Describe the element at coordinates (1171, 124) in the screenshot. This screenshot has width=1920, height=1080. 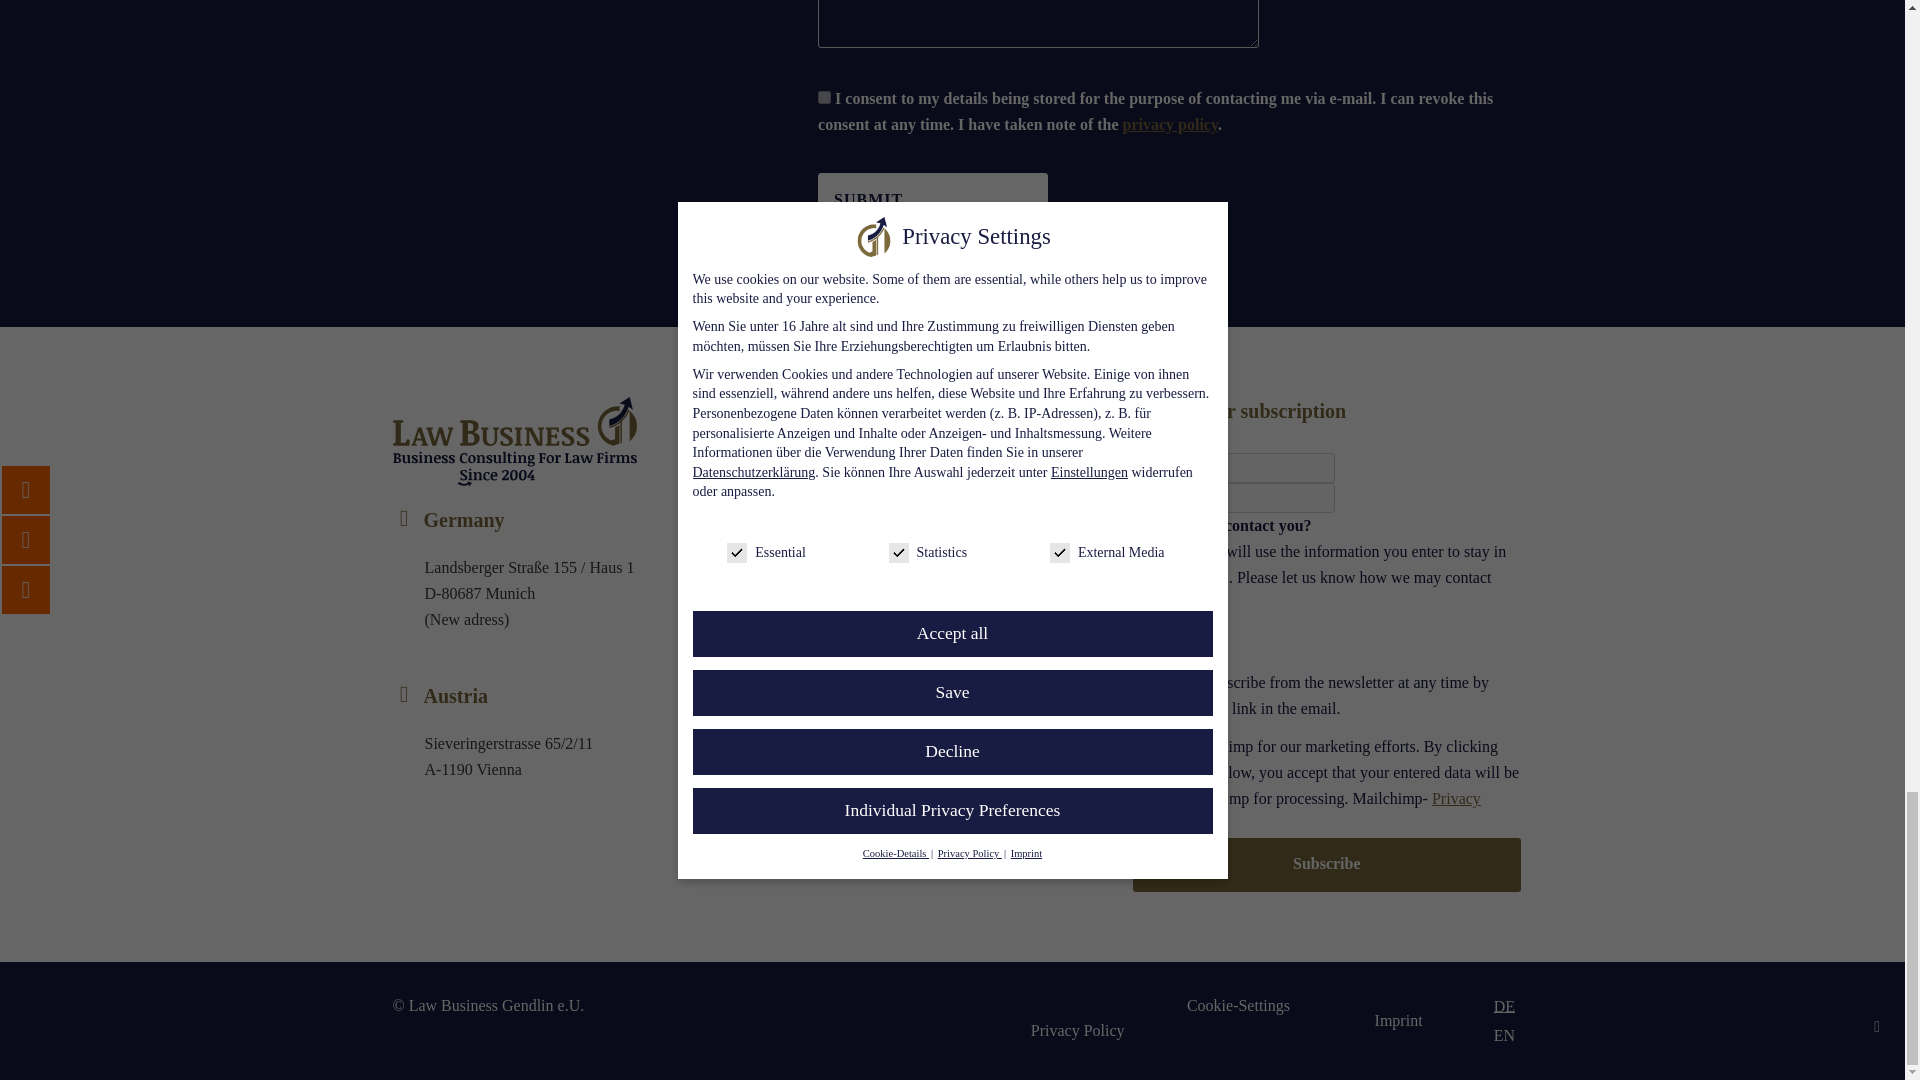
I see `privacy policy` at that location.